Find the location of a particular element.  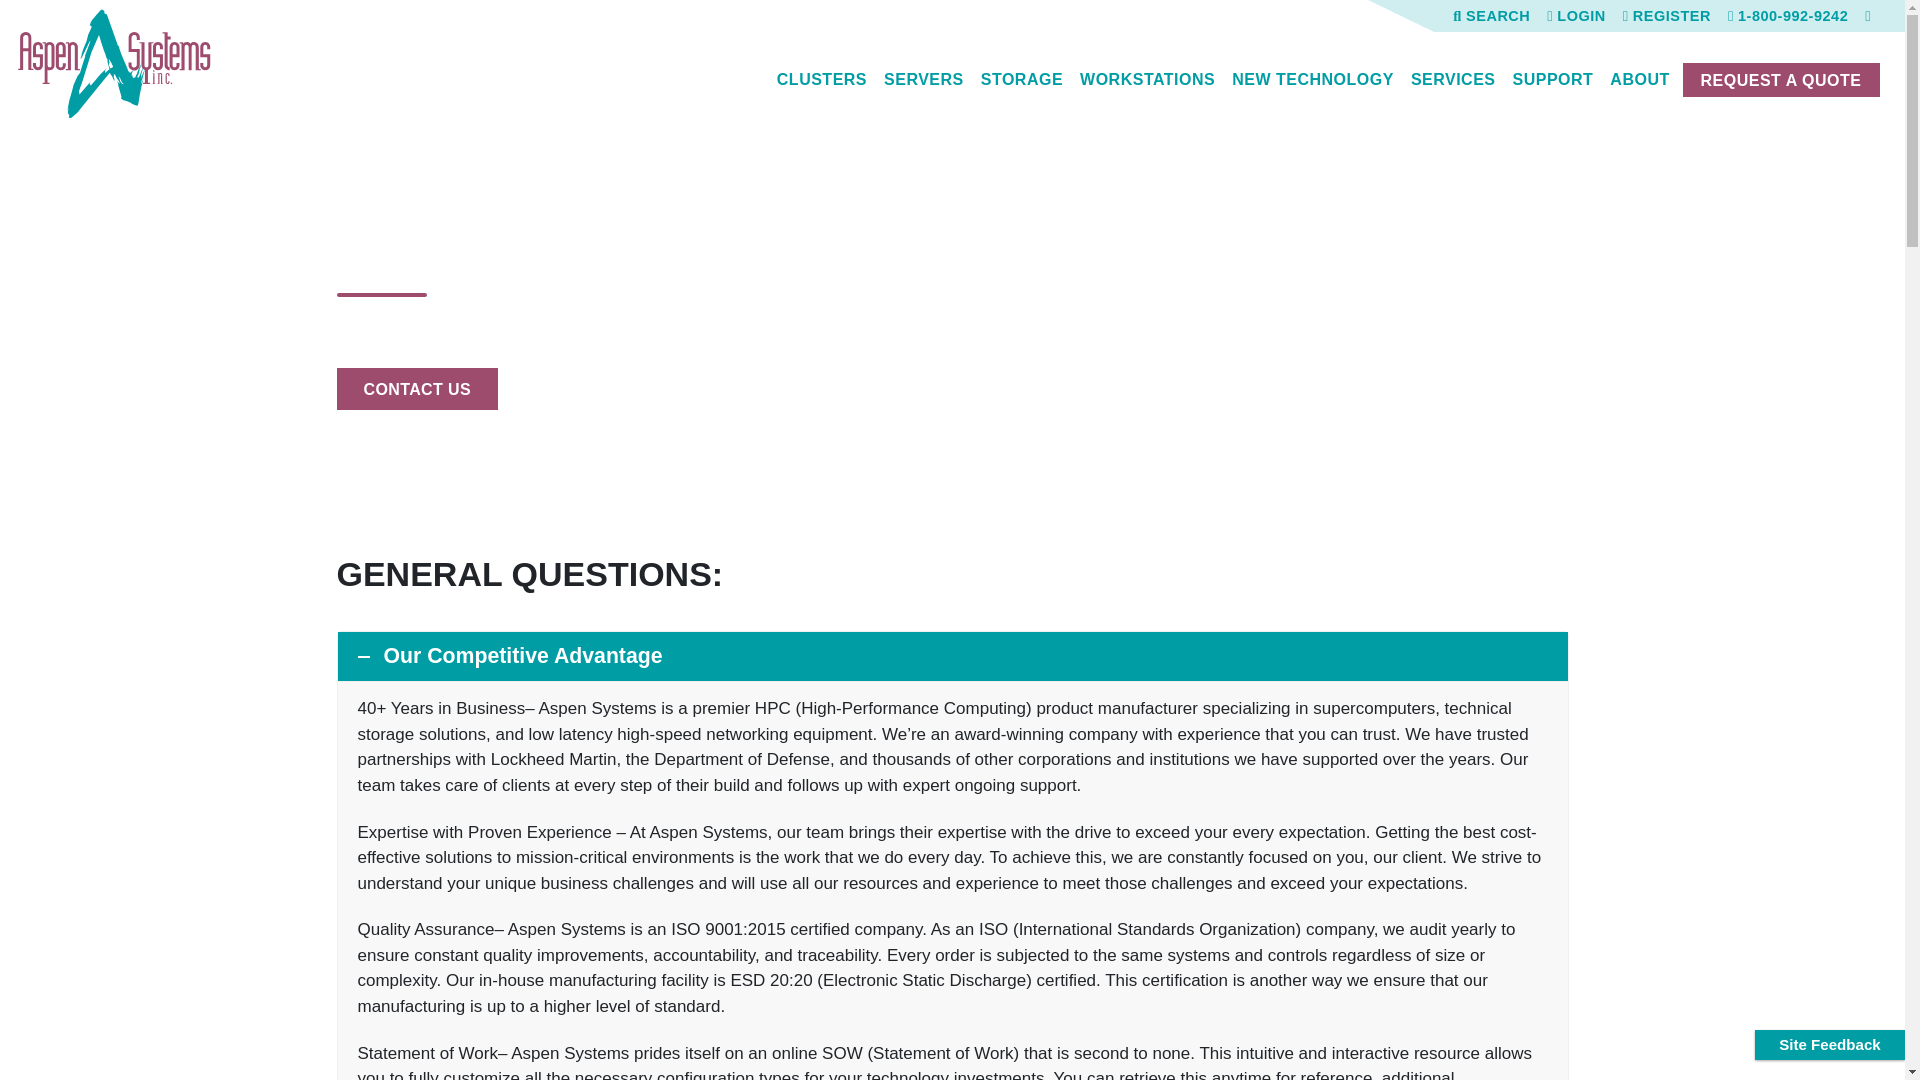

SERVICES is located at coordinates (1453, 79).